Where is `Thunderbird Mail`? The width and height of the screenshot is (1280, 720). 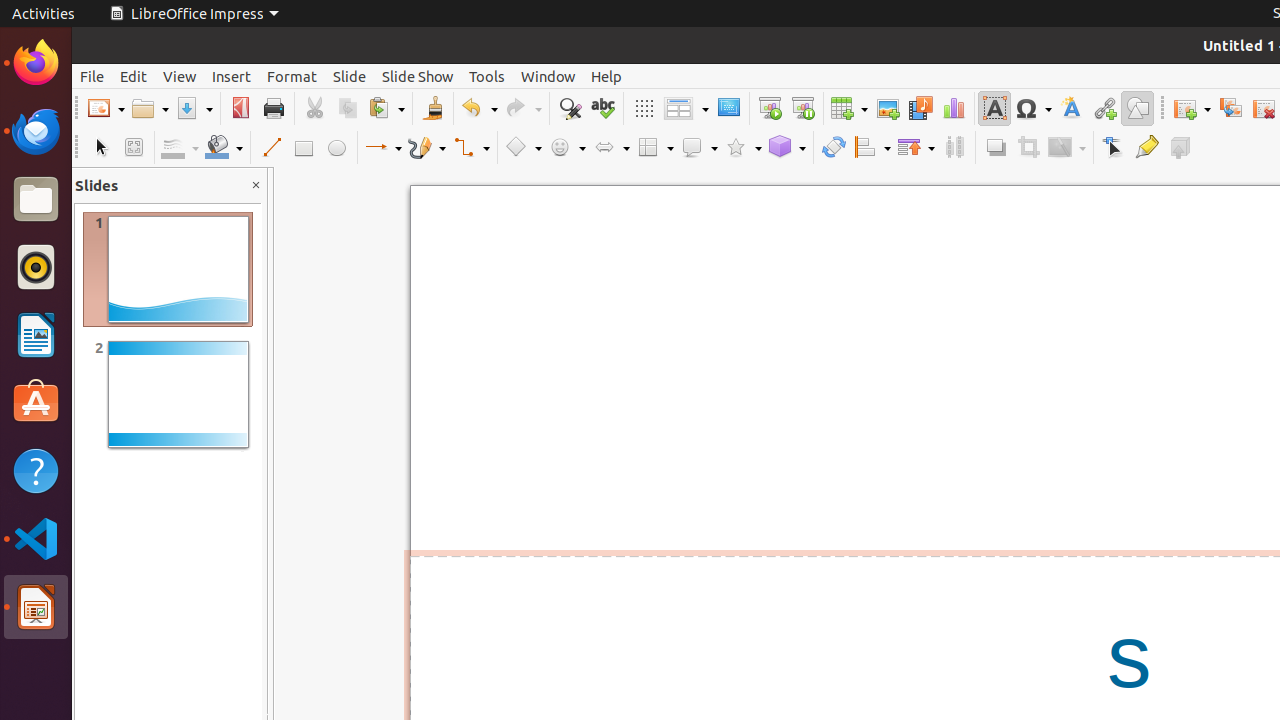
Thunderbird Mail is located at coordinates (36, 131).